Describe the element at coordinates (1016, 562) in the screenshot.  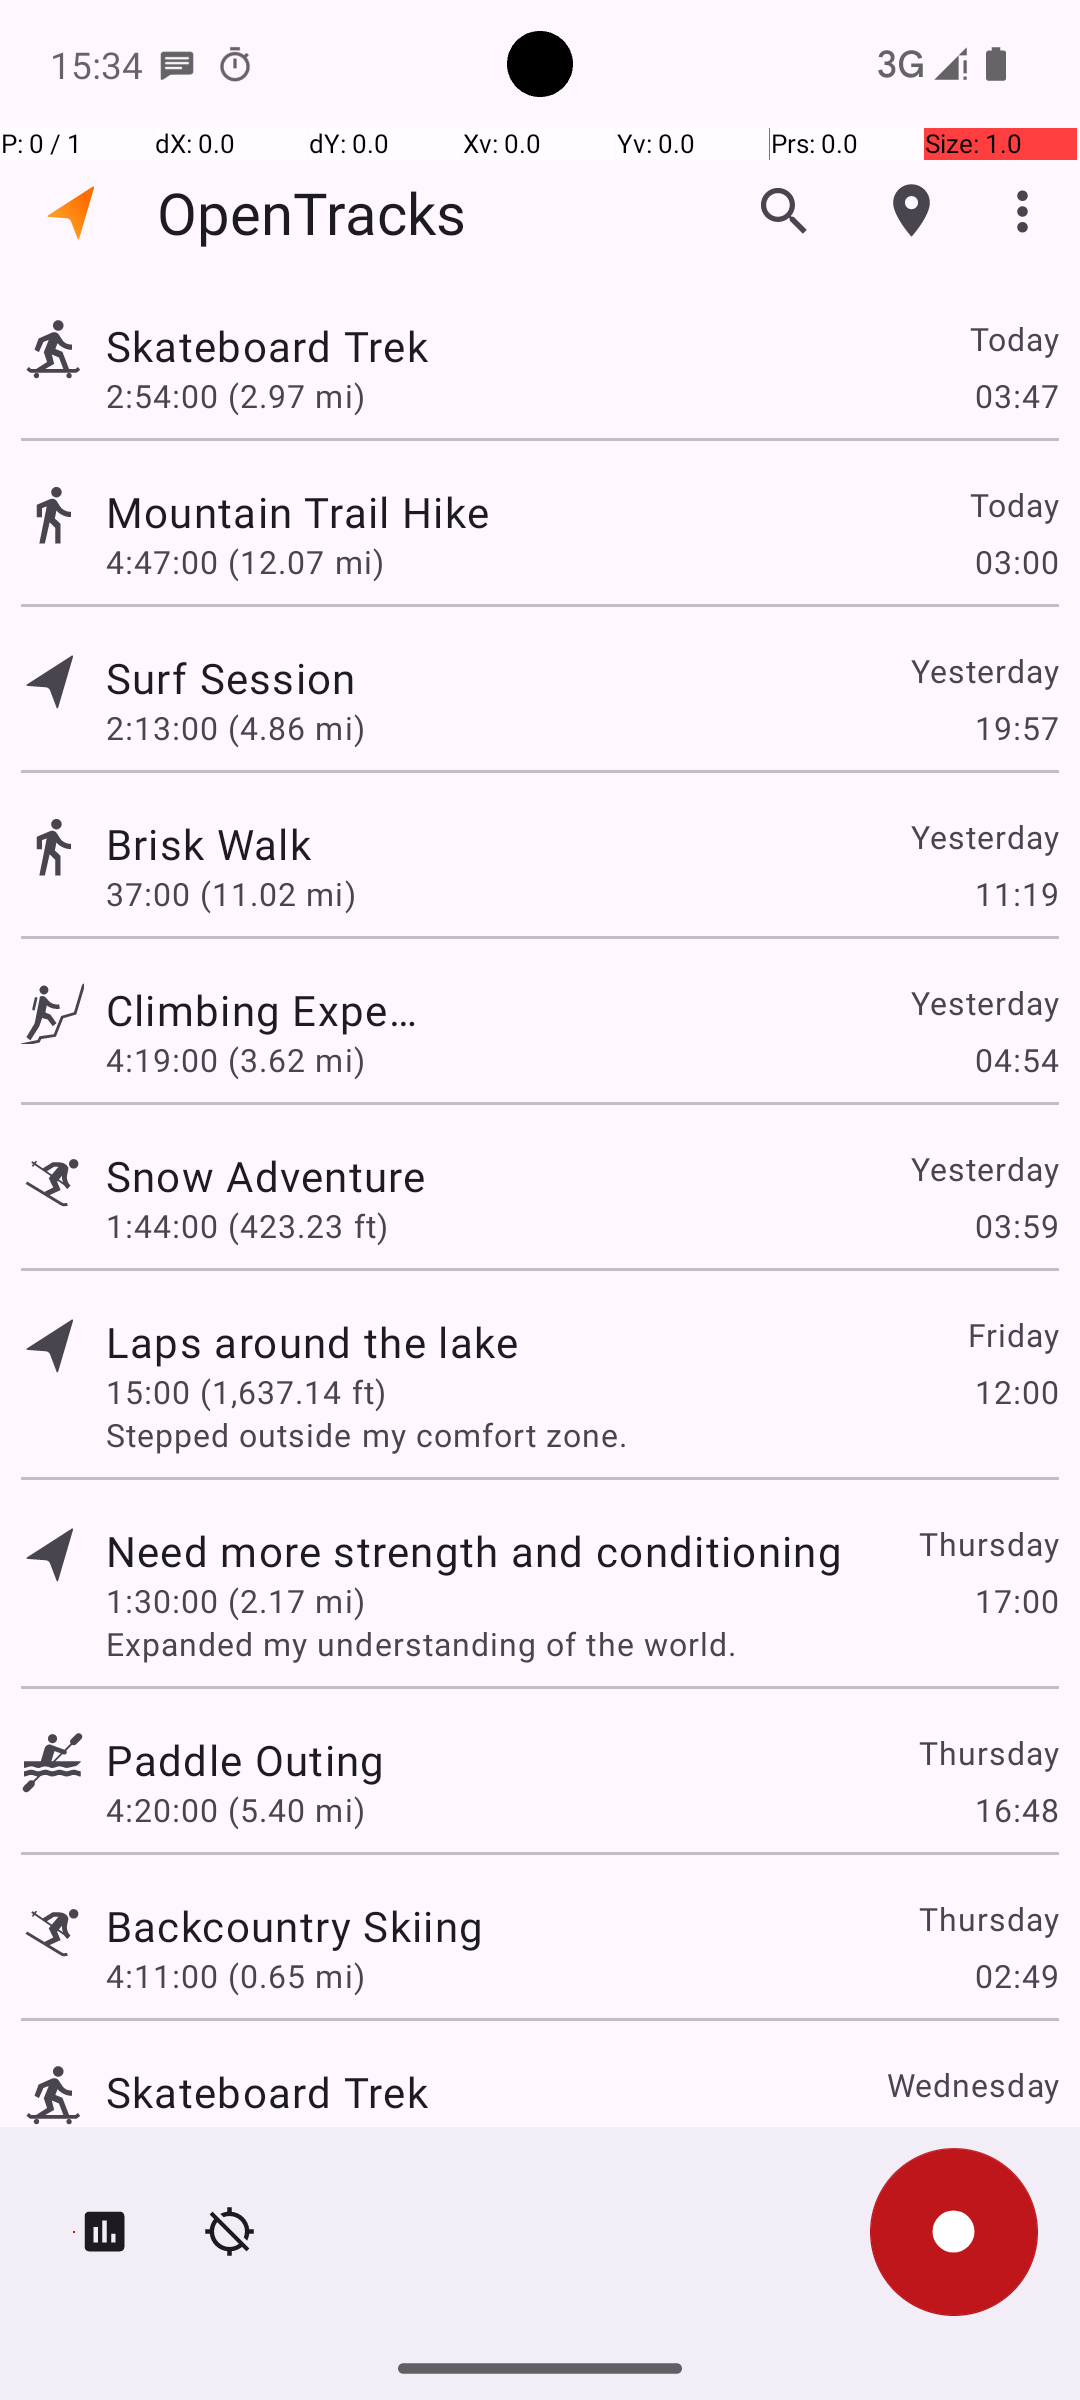
I see `03:00` at that location.